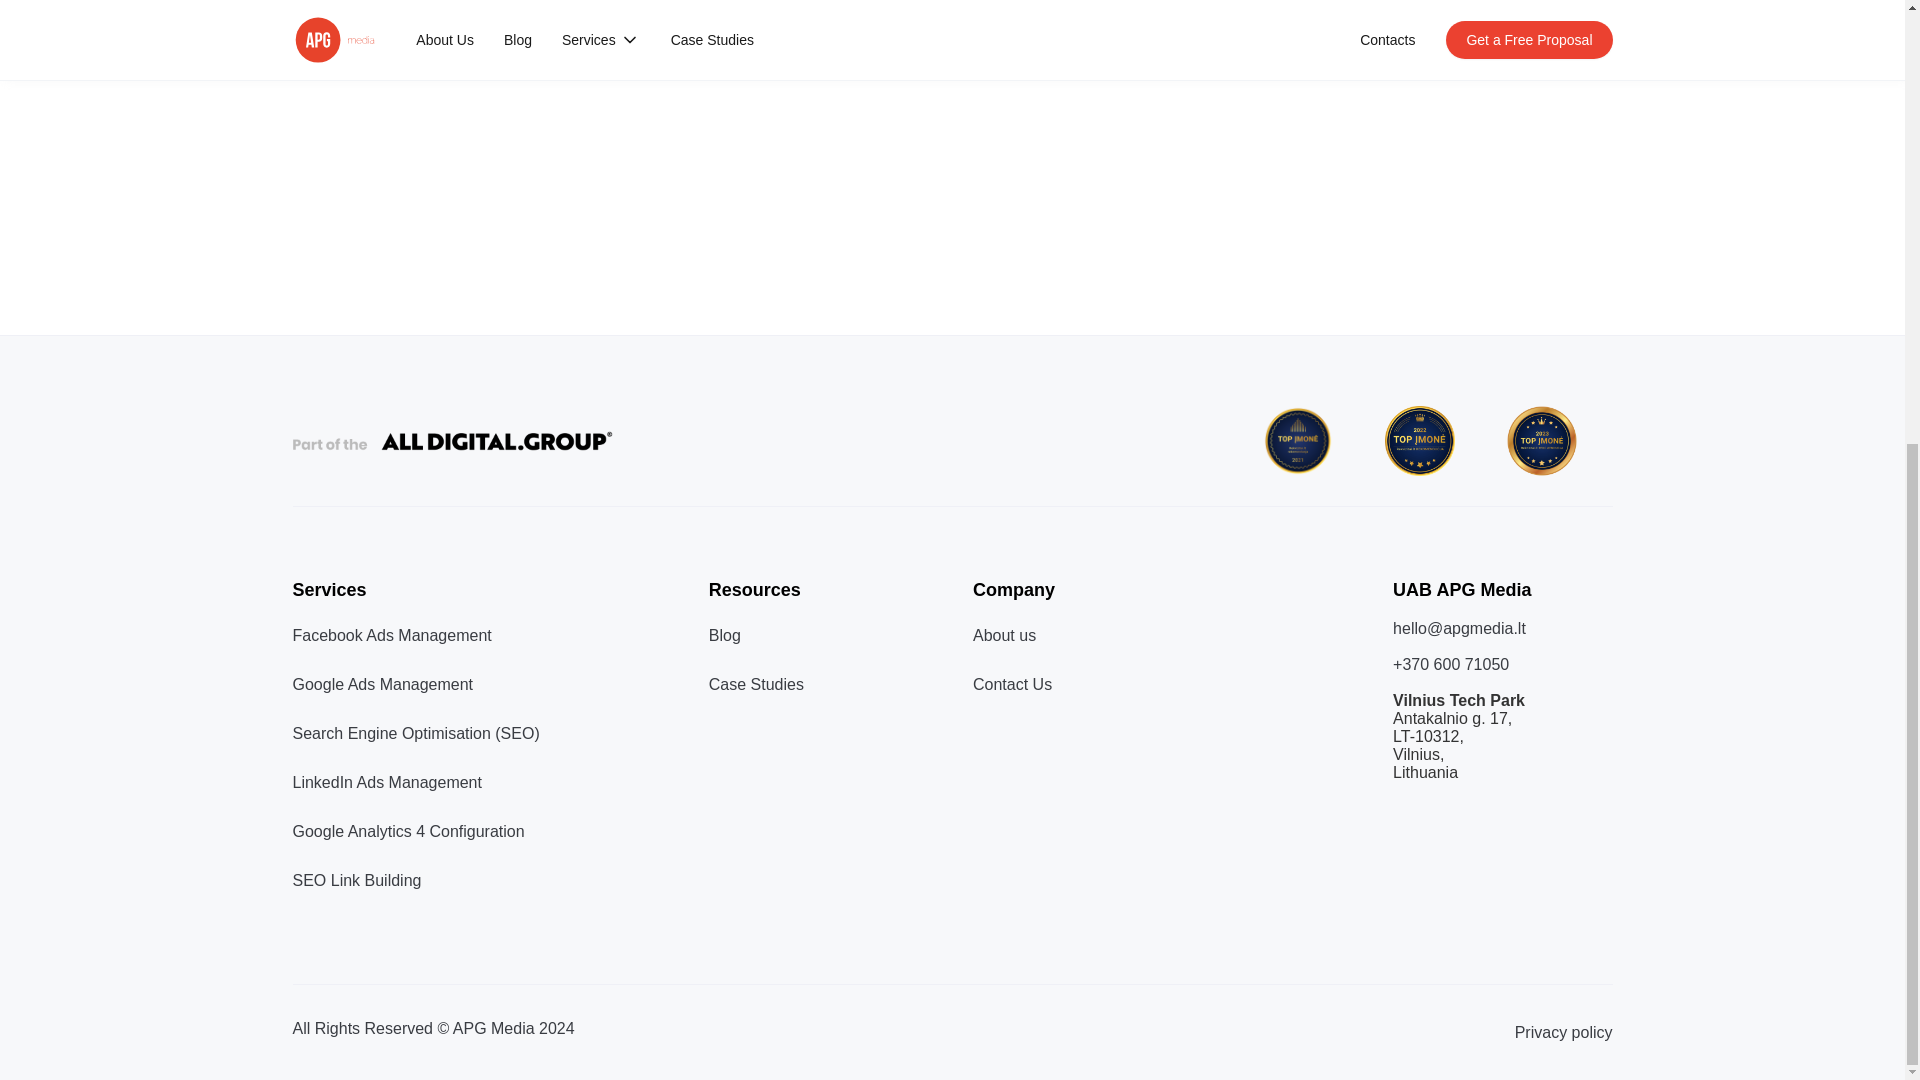  I want to click on Contact Us, so click(1012, 684).